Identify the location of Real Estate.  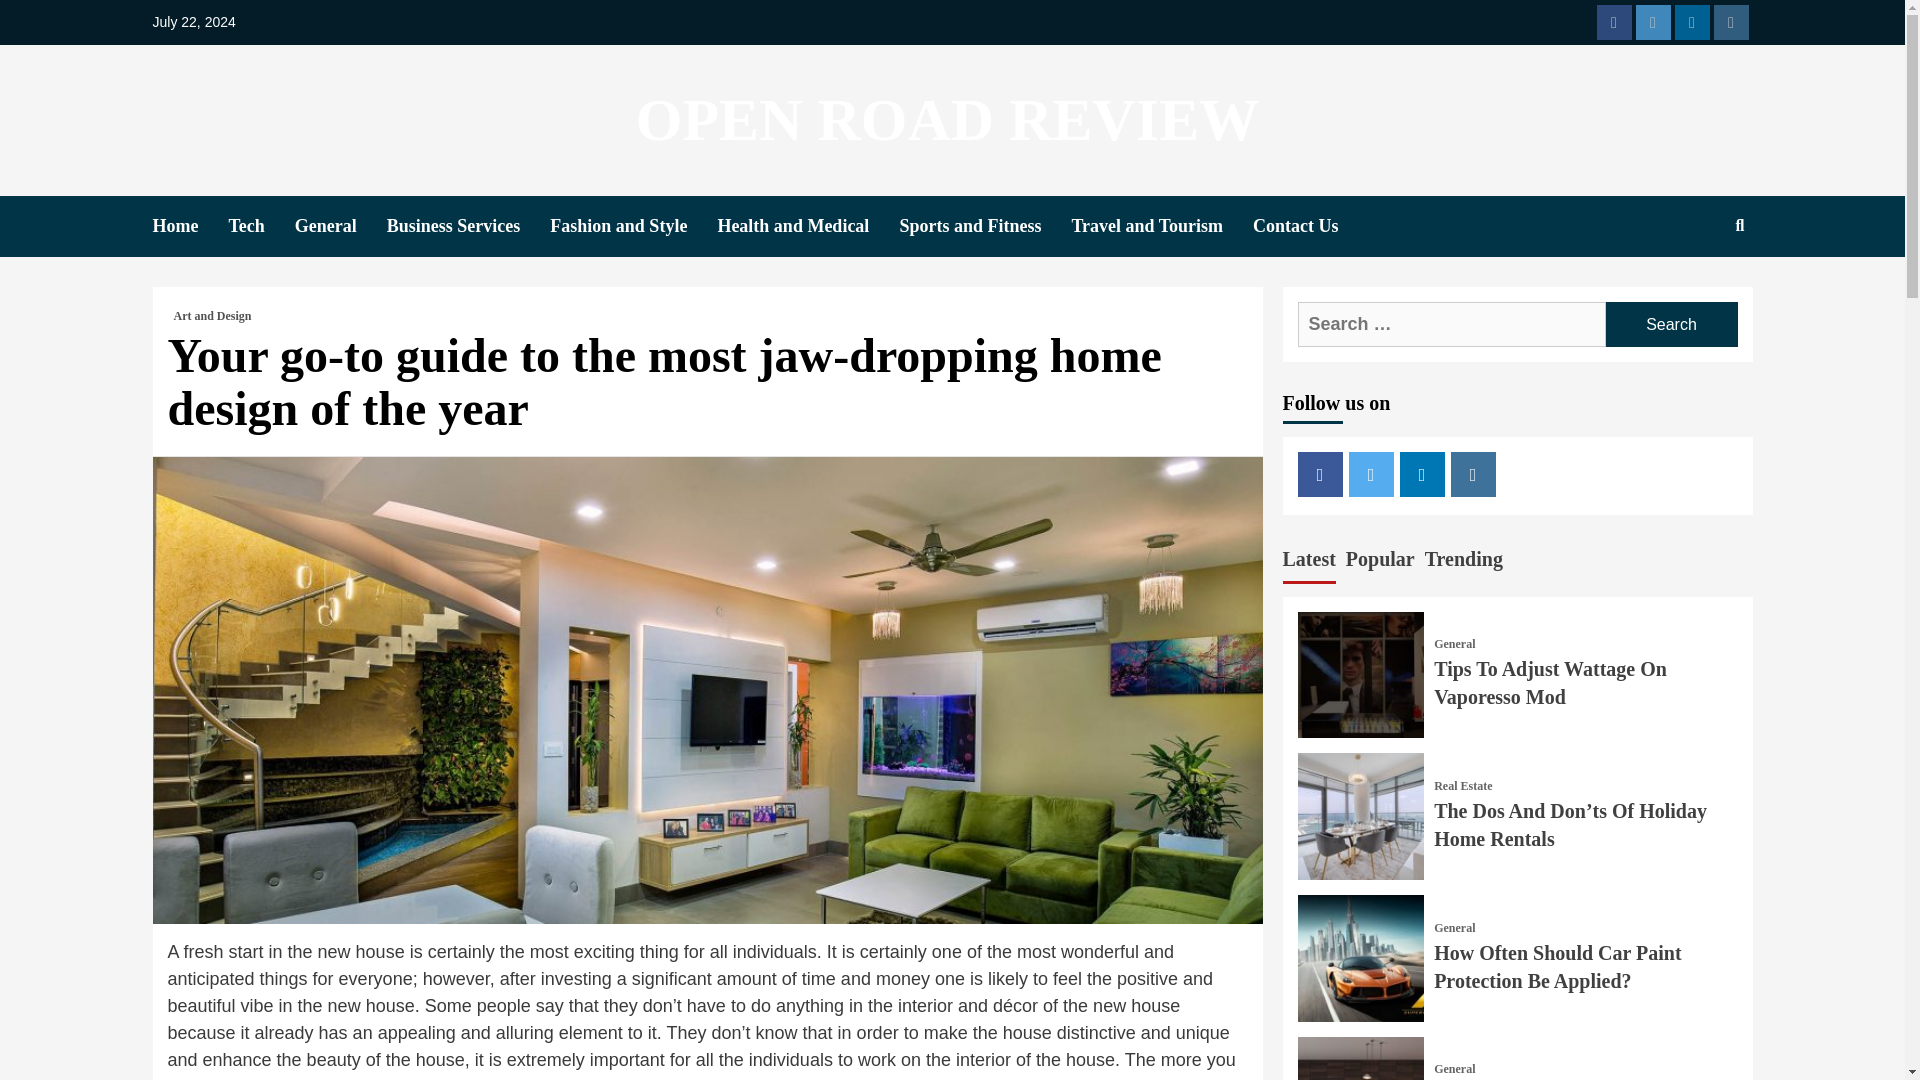
(1462, 785).